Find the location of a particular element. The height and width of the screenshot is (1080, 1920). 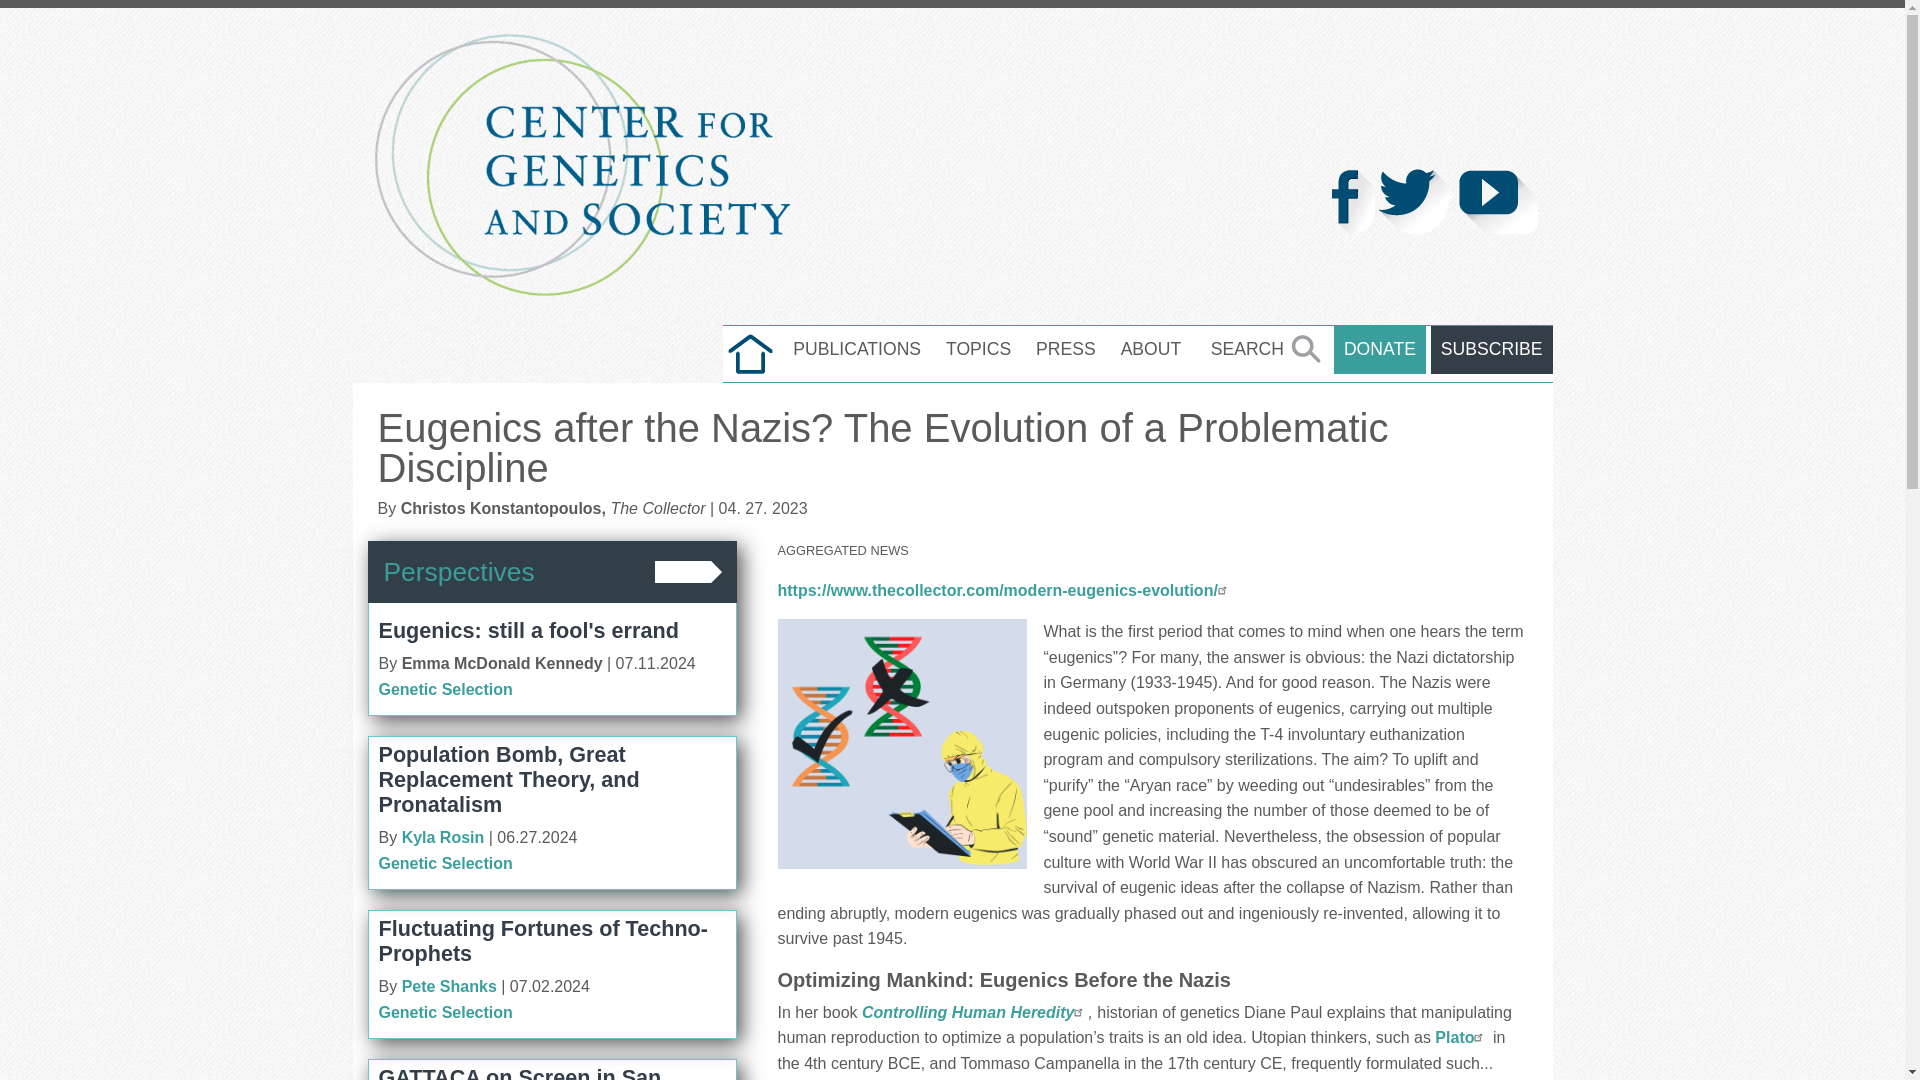

Fluctuating Fortunes of Techno-Prophets is located at coordinates (542, 940).